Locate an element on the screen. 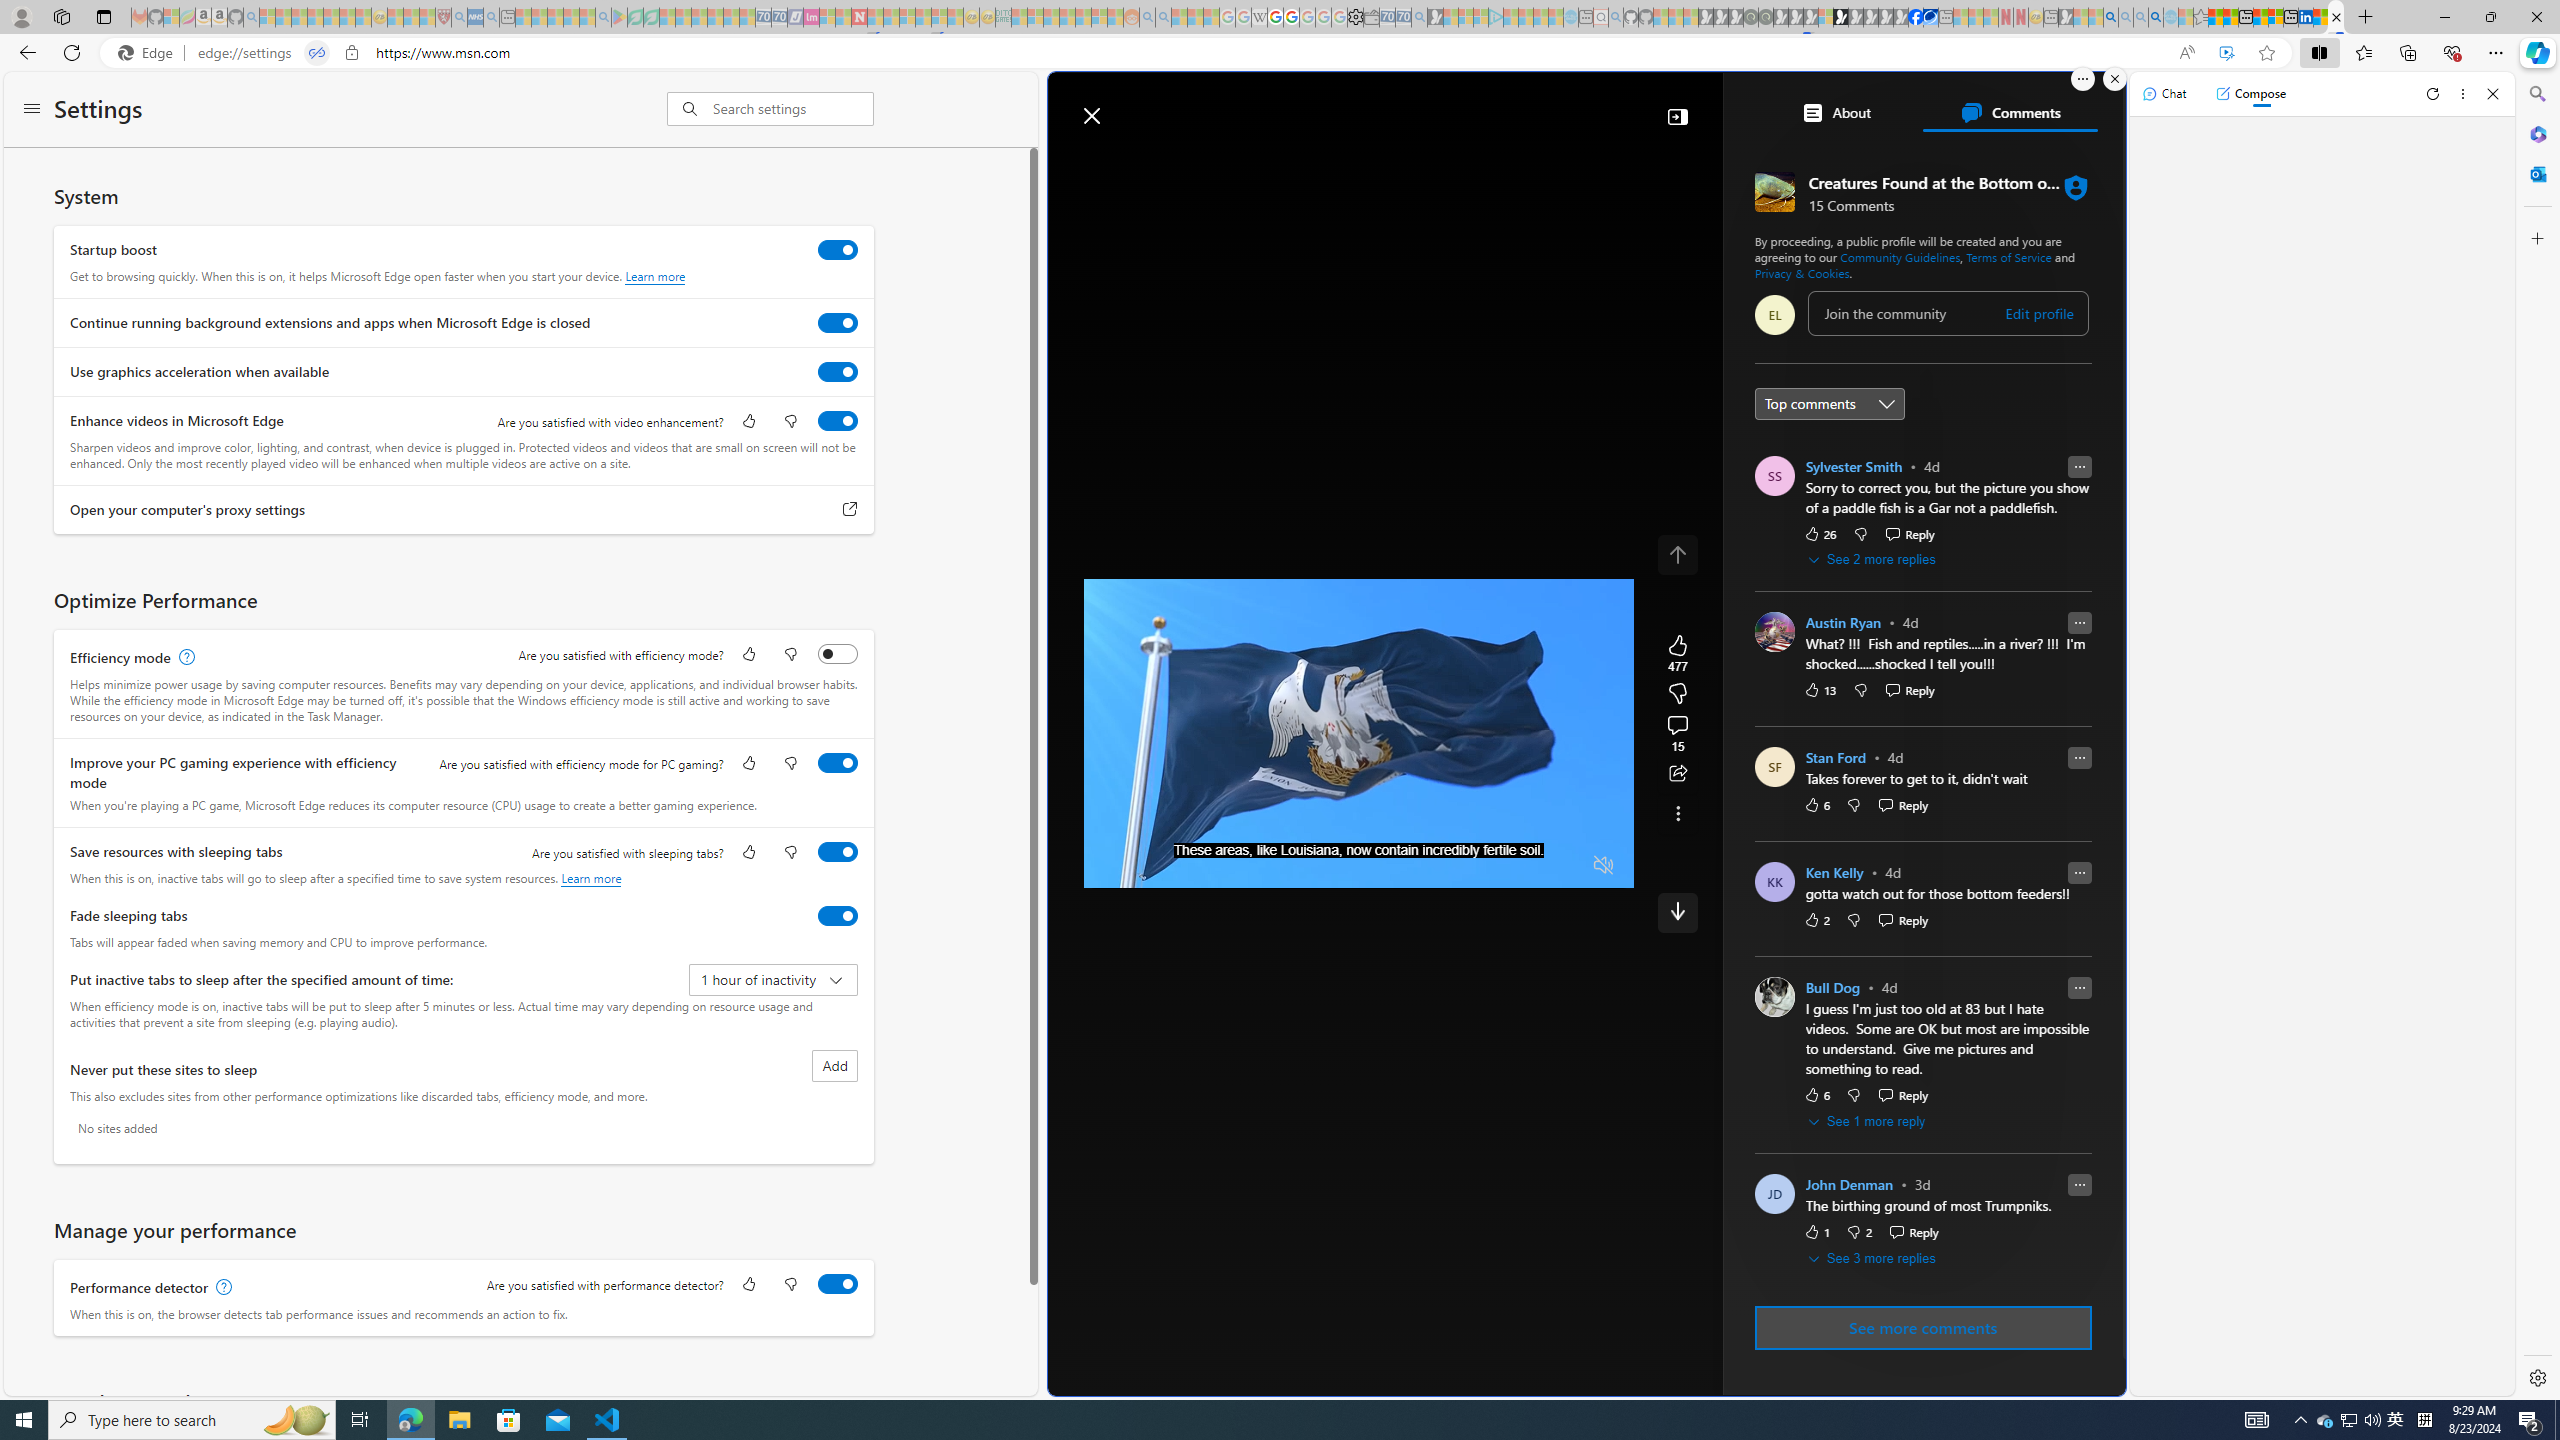 The image size is (2560, 1440). Collapse is located at coordinates (1678, 116).